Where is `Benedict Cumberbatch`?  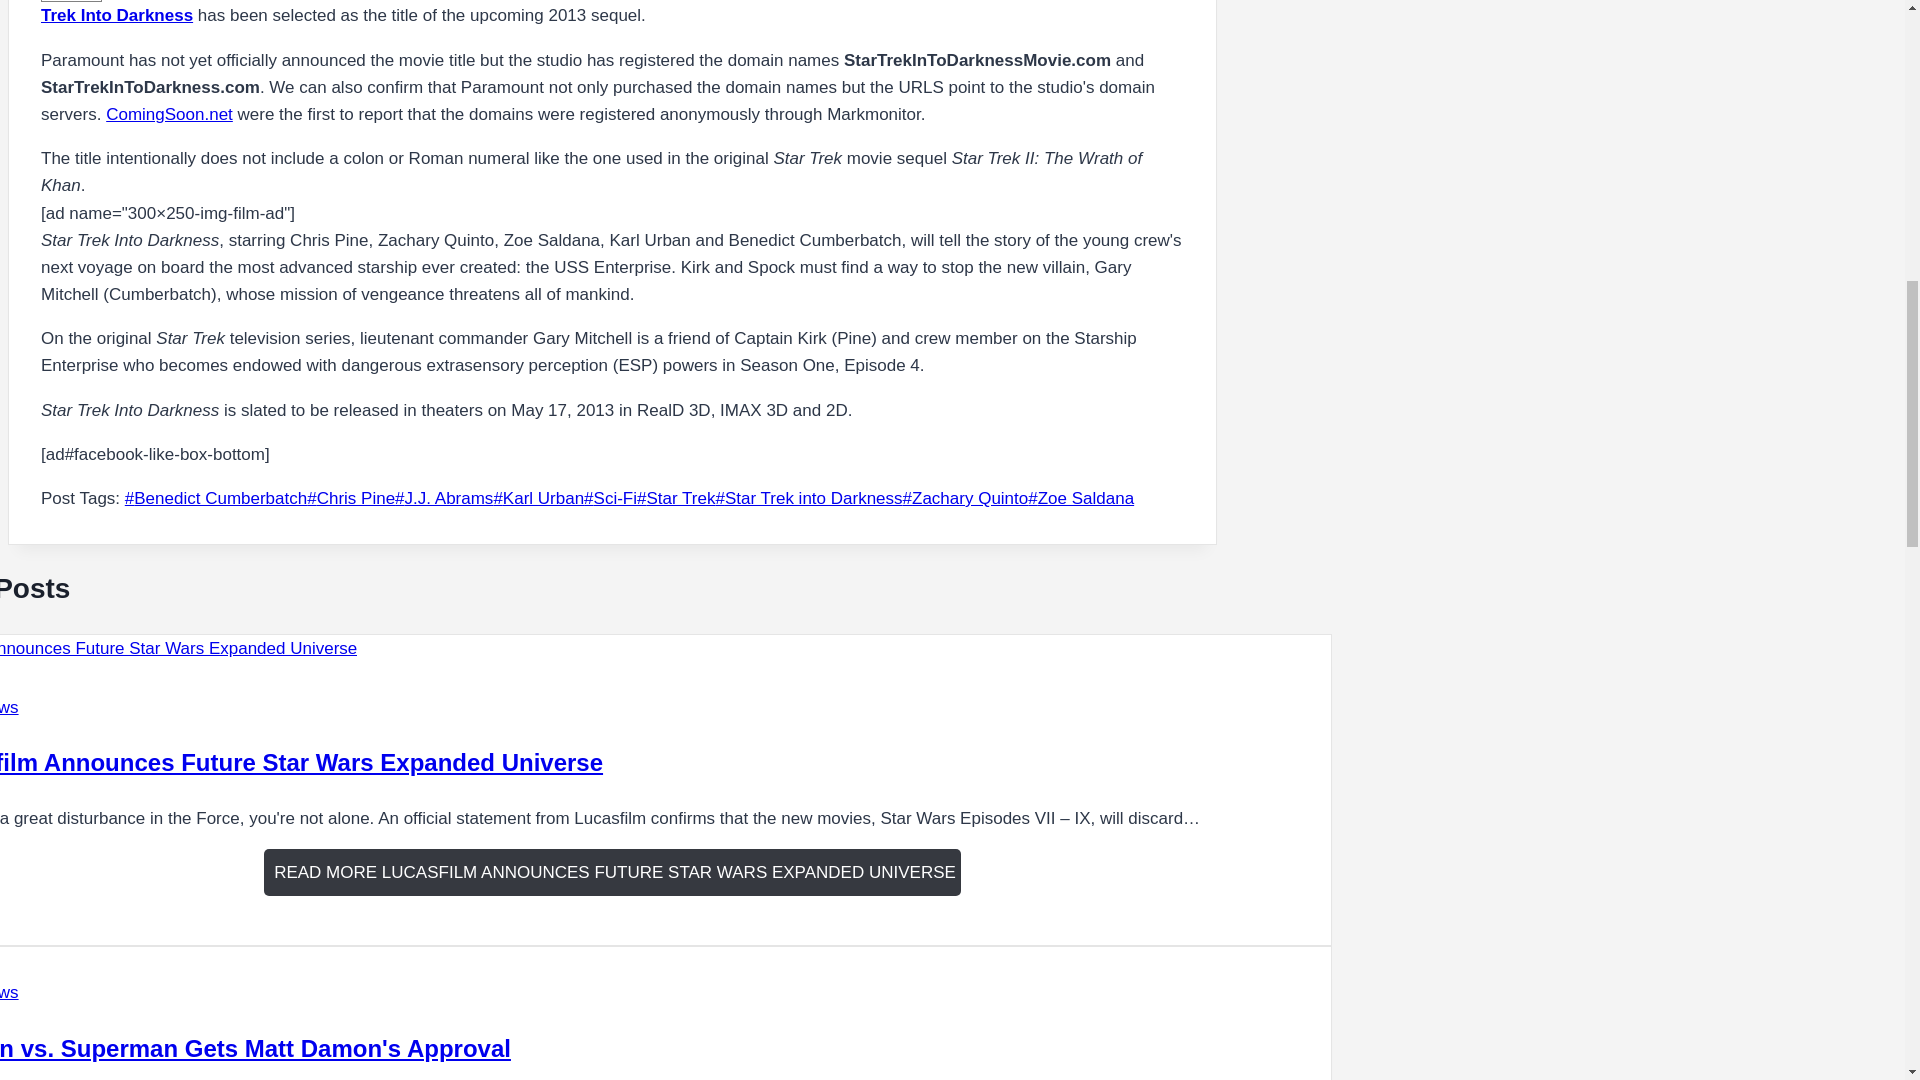
Benedict Cumberbatch is located at coordinates (216, 498).